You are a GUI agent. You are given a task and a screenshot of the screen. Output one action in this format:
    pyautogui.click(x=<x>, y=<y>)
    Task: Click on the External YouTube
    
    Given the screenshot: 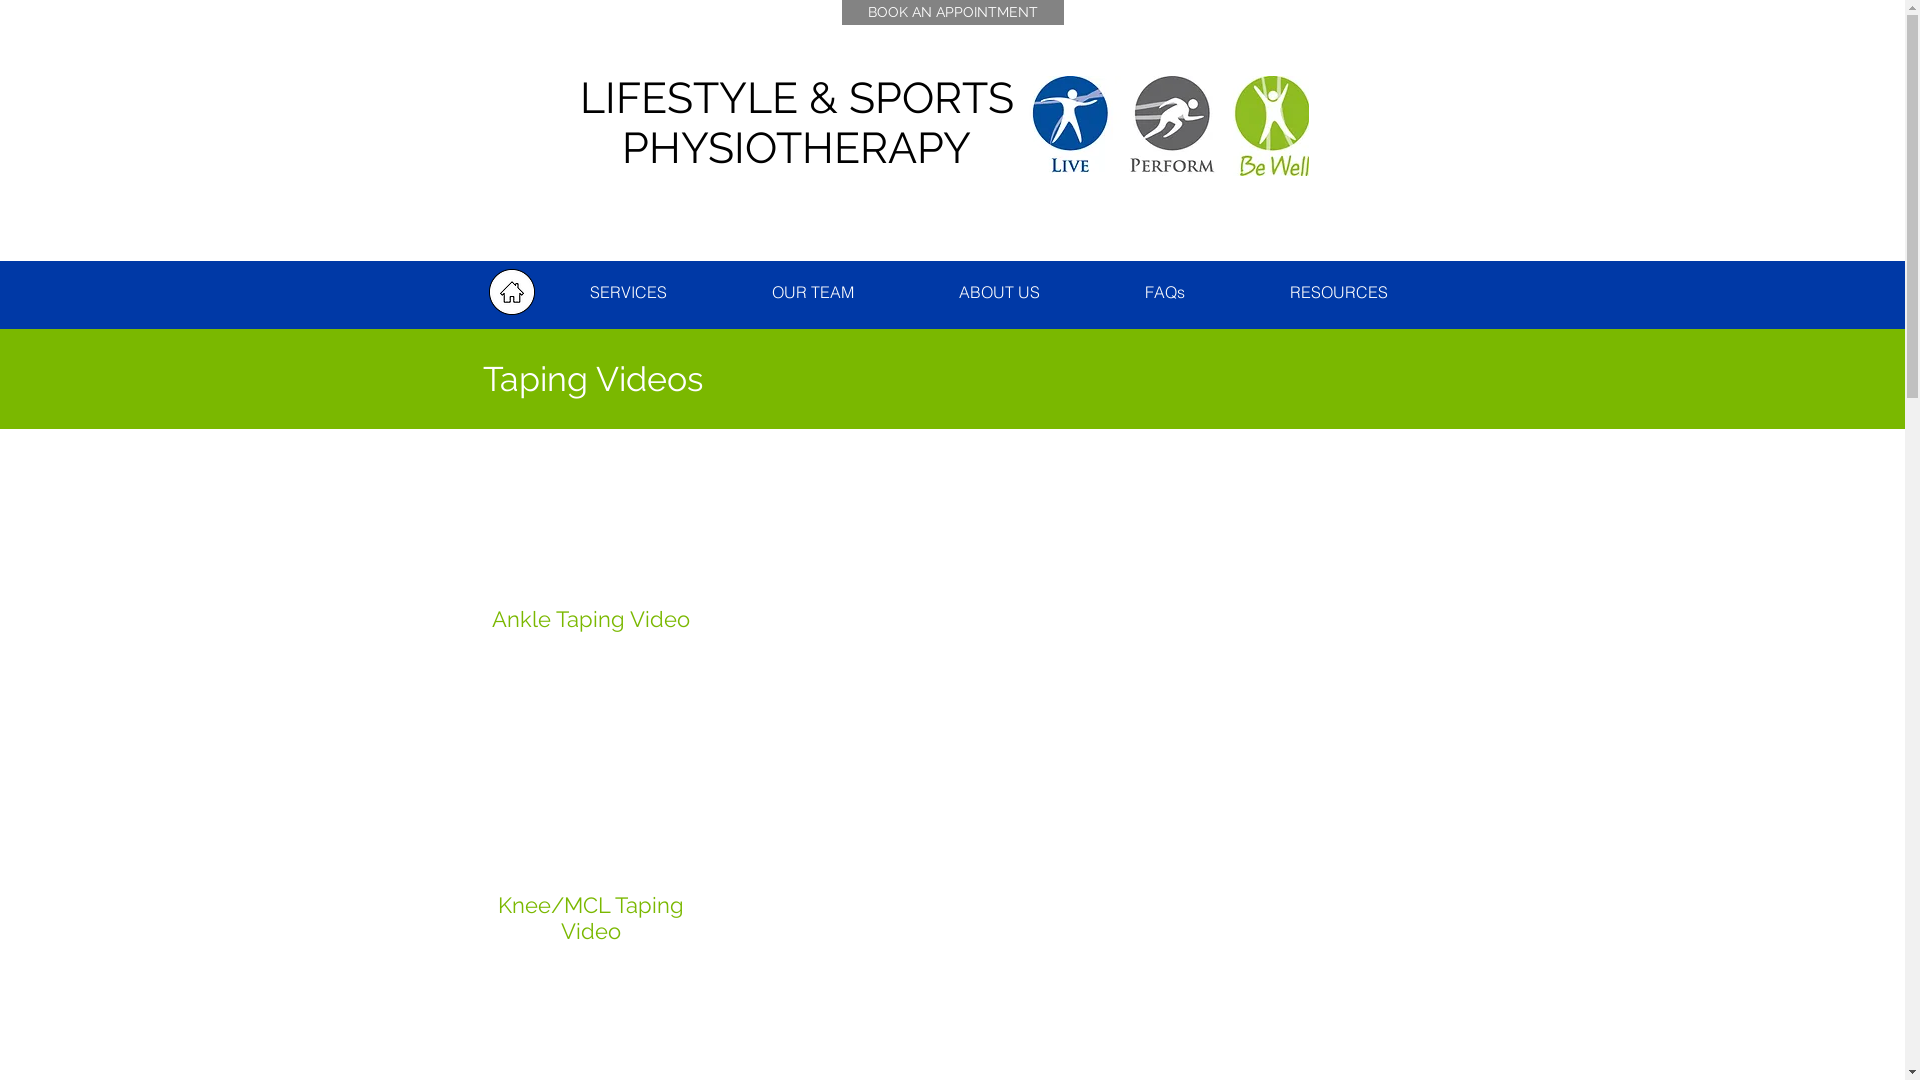 What is the action you would take?
    pyautogui.click(x=952, y=620)
    